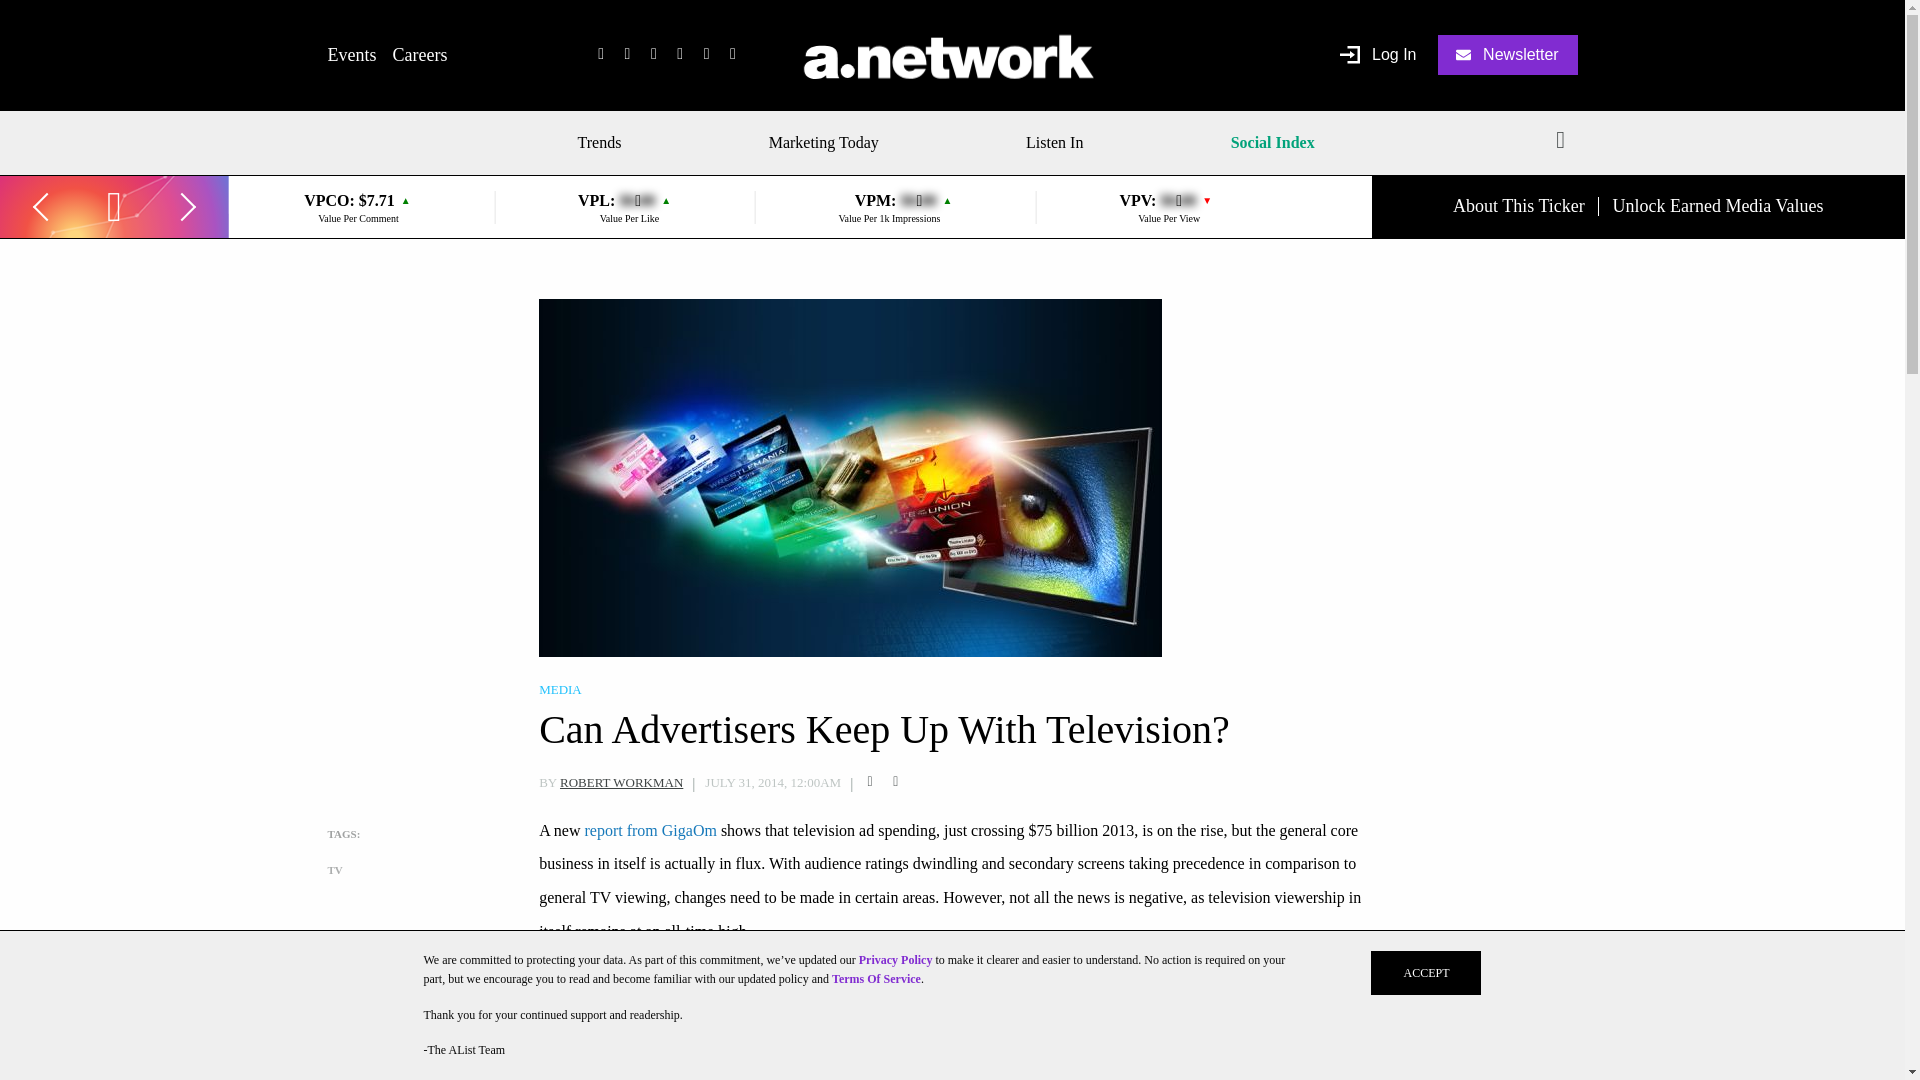  What do you see at coordinates (824, 142) in the screenshot?
I see `Marketing Today` at bounding box center [824, 142].